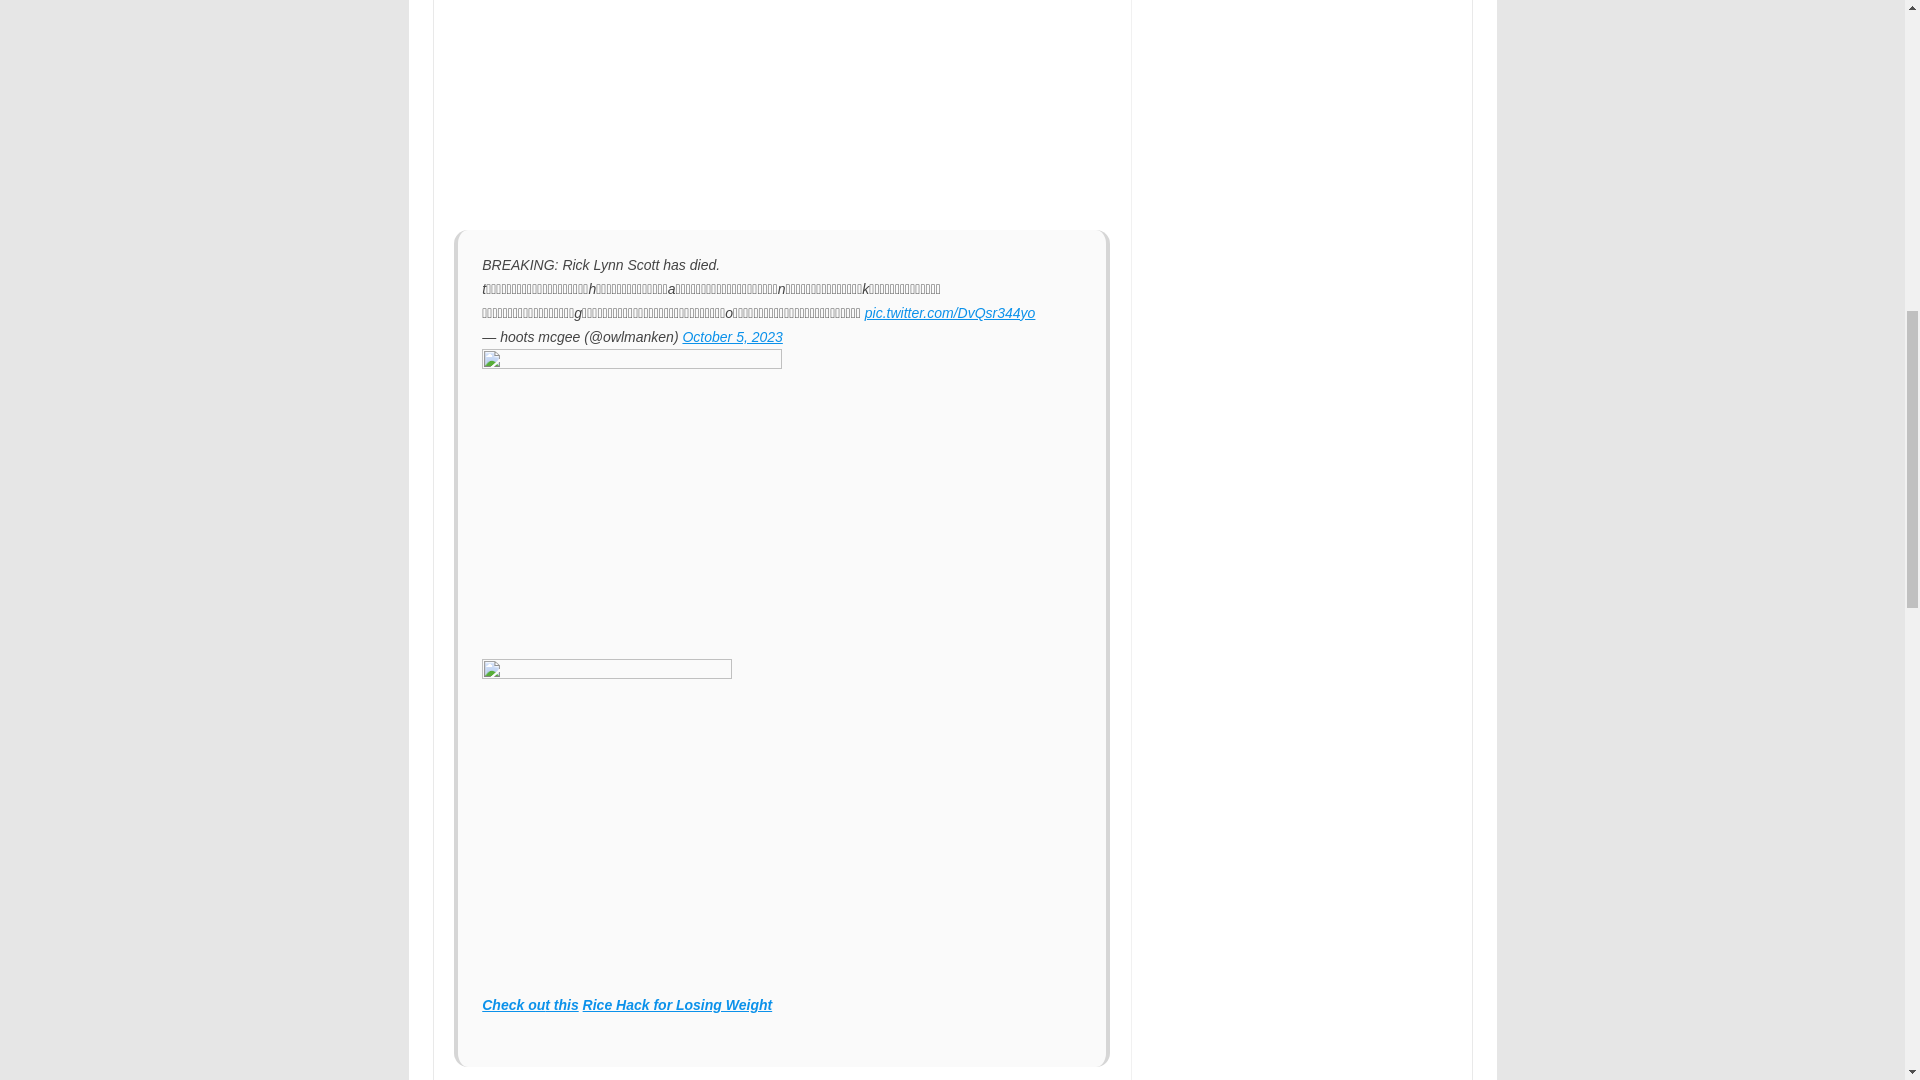 Image resolution: width=1920 pixels, height=1080 pixels. What do you see at coordinates (678, 1004) in the screenshot?
I see `Rice Hack for Losing Weight` at bounding box center [678, 1004].